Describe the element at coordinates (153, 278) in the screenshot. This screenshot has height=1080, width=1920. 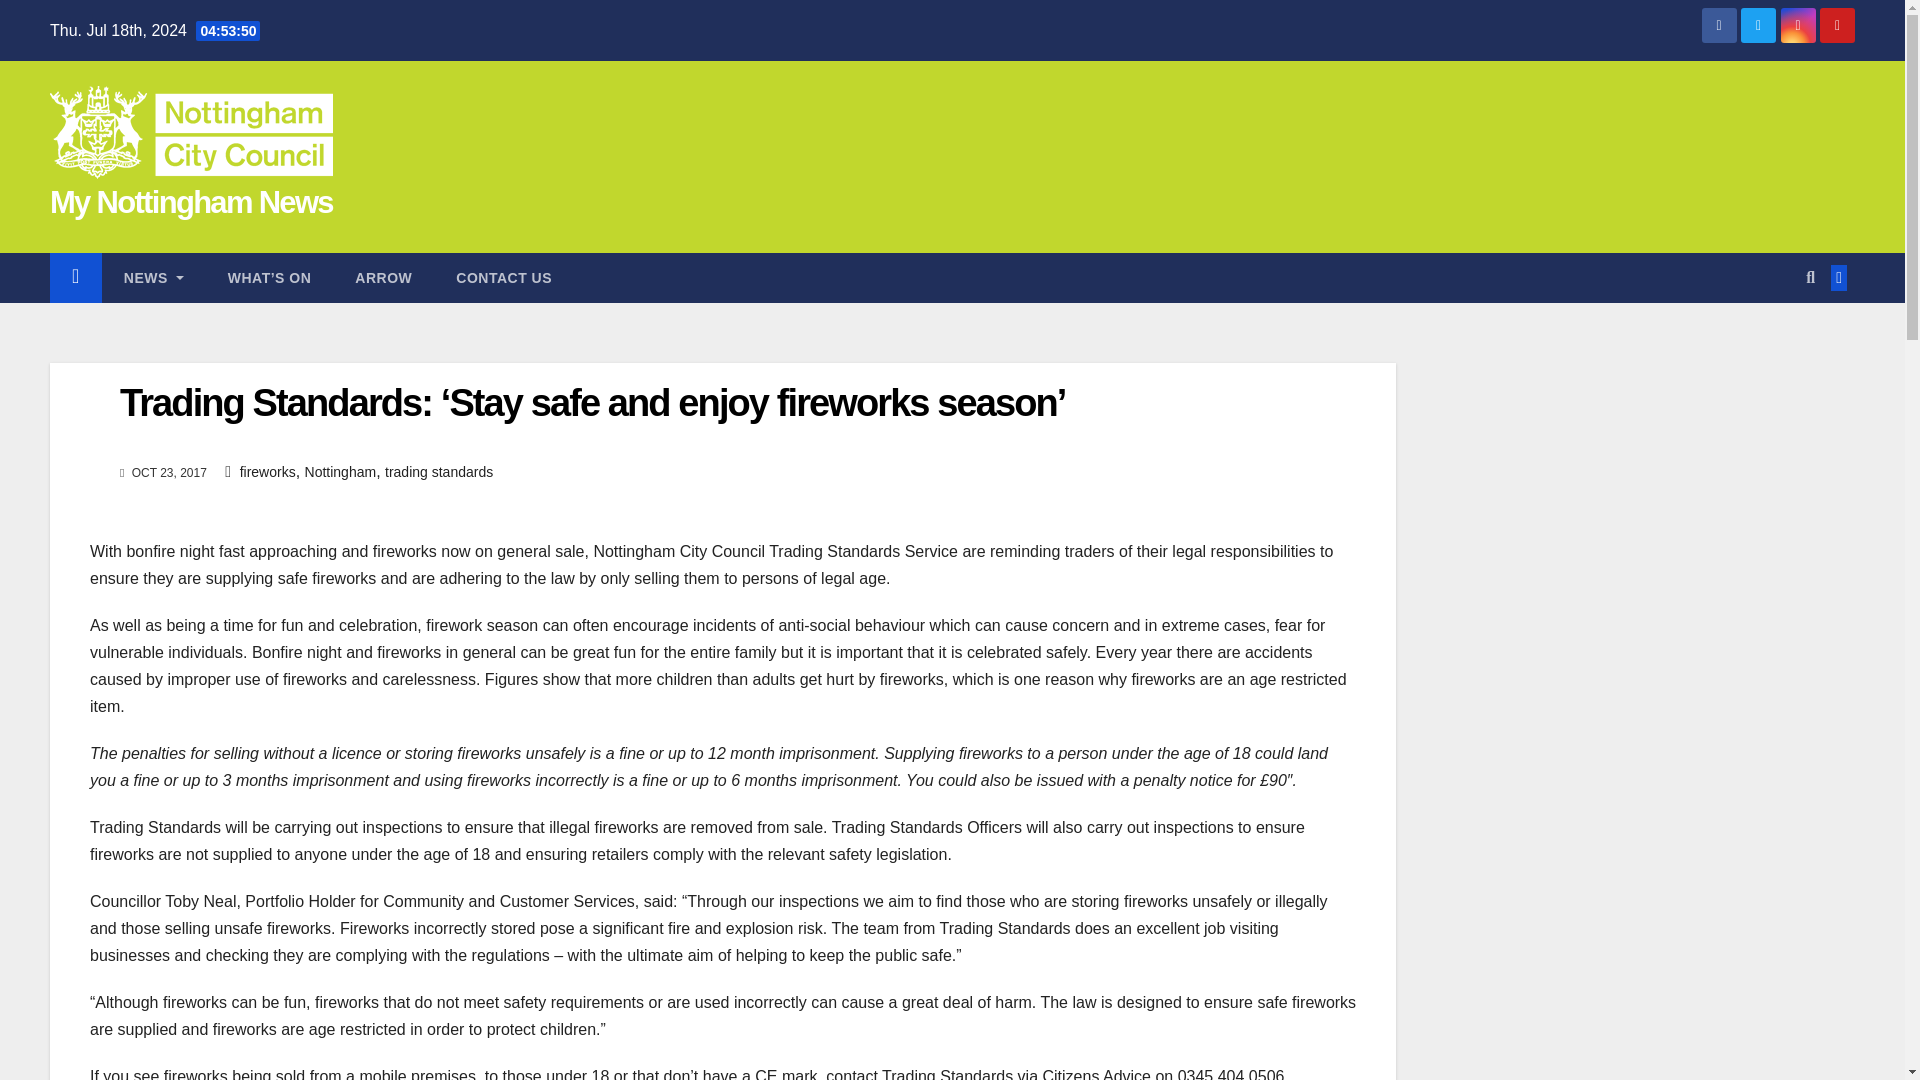
I see `NEWS` at that location.